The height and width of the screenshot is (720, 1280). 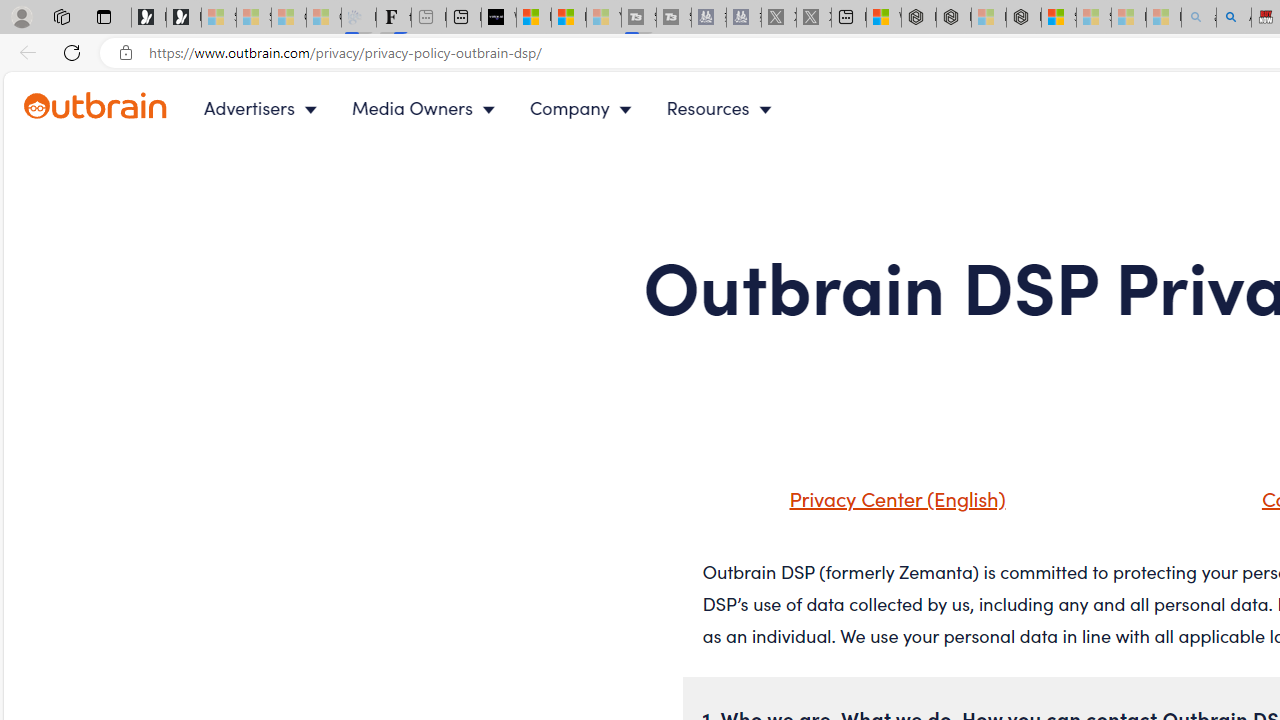 What do you see at coordinates (118, 108) in the screenshot?
I see `Outbrain logo - link to homepage` at bounding box center [118, 108].